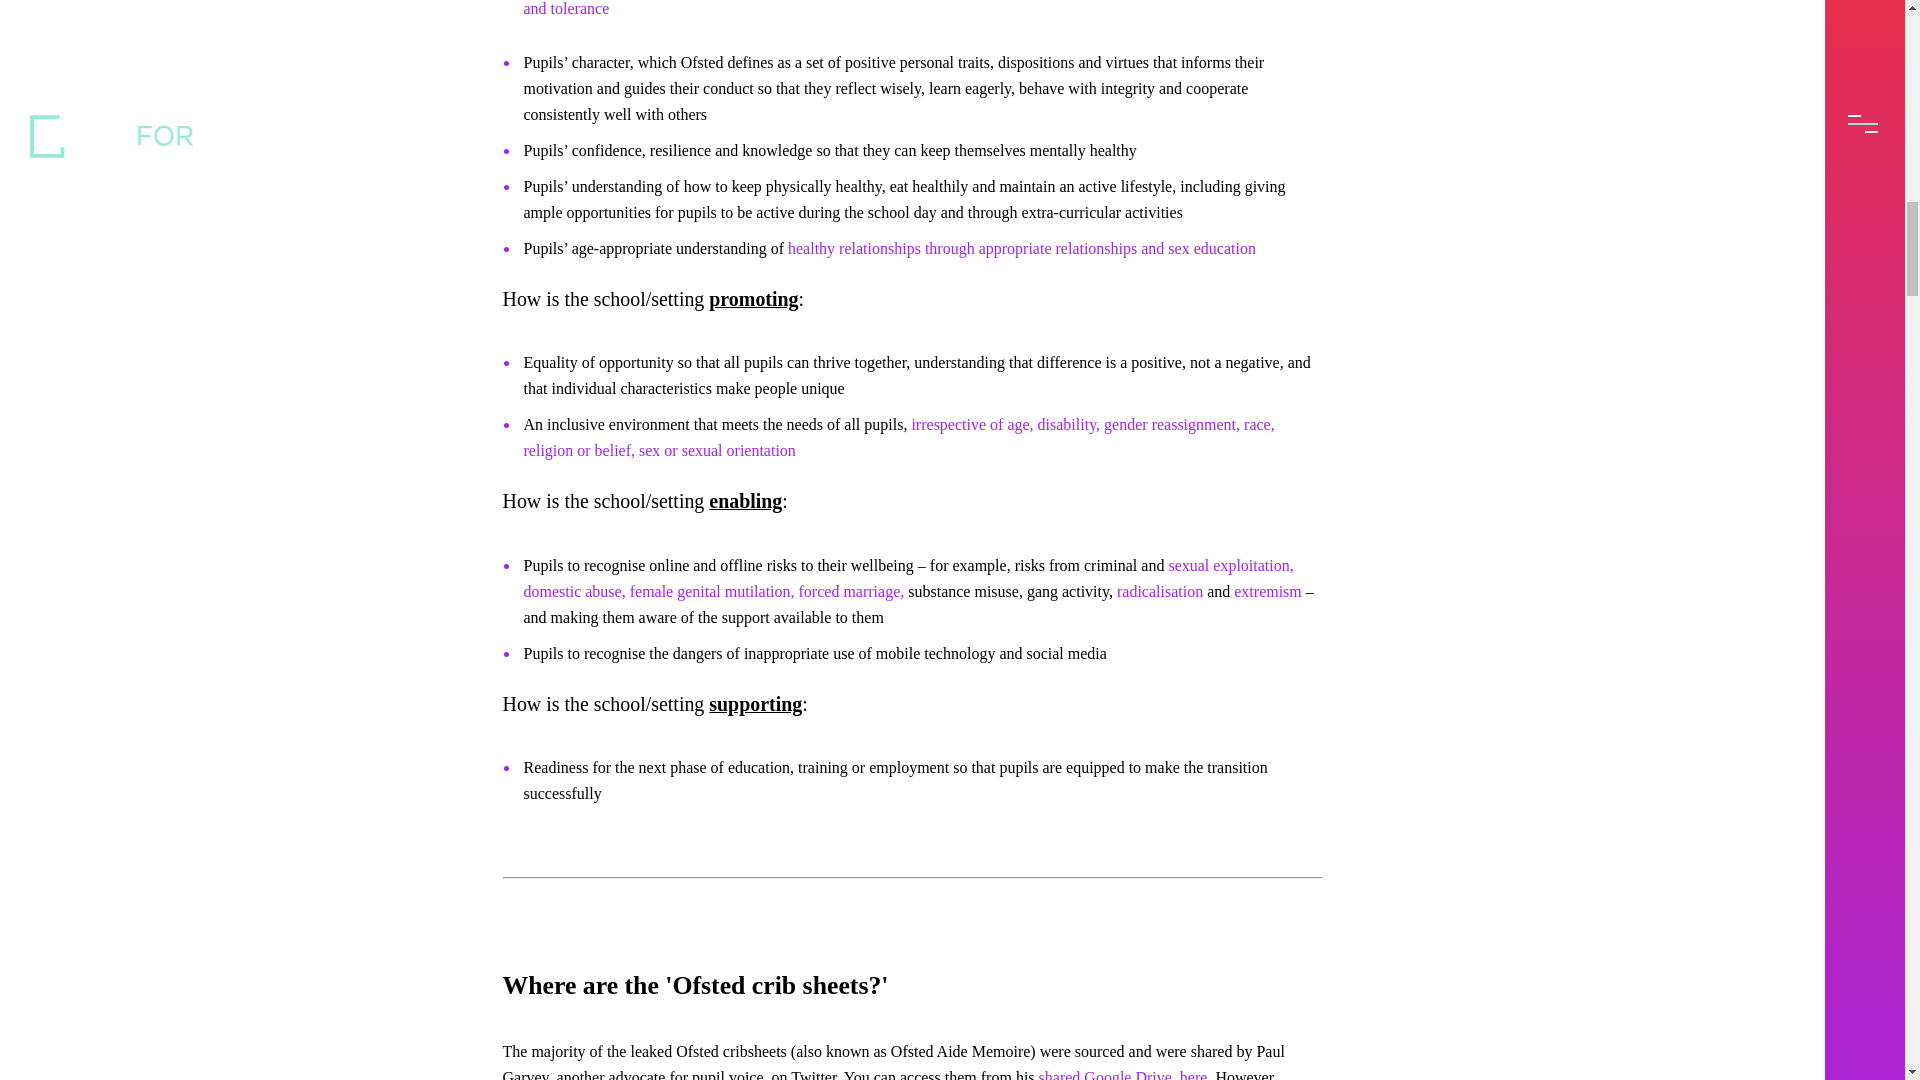  I want to click on radicalisation, so click(1160, 592).